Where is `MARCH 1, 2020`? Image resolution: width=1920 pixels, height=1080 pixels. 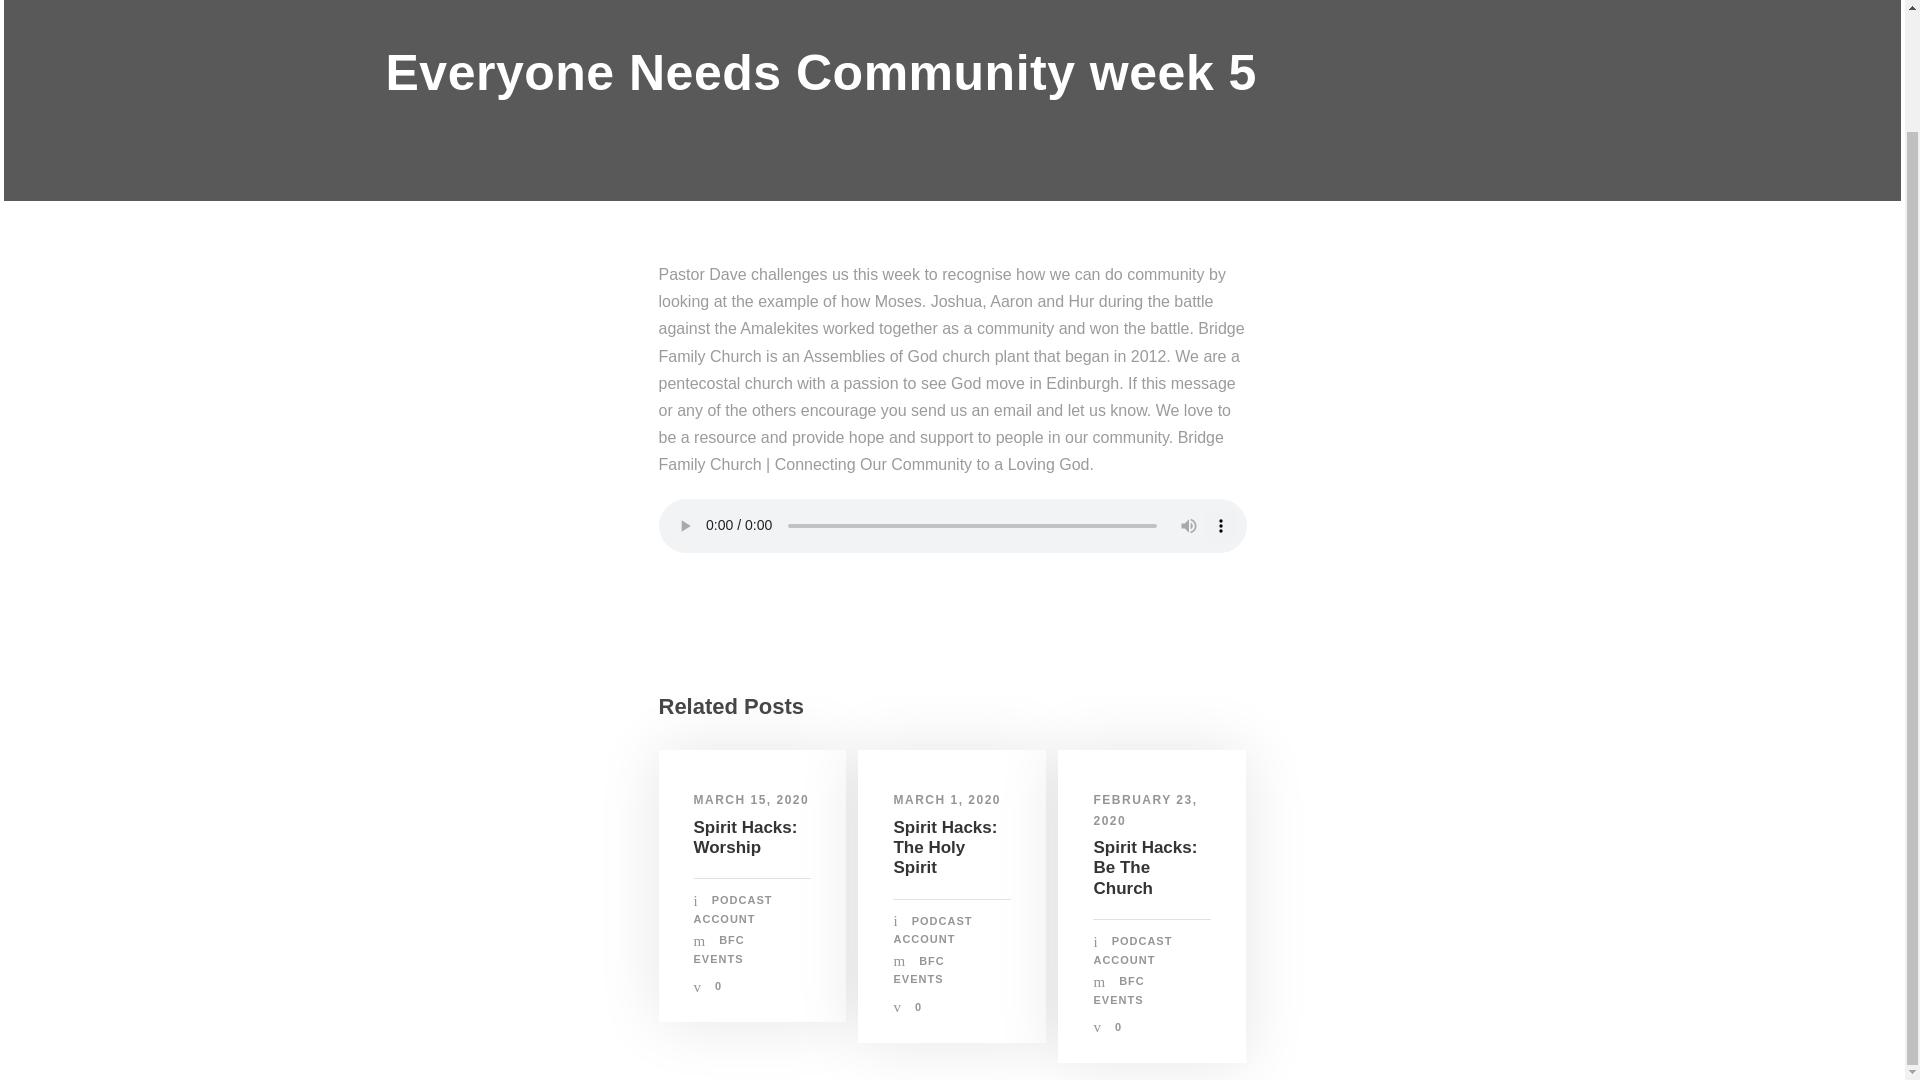 MARCH 1, 2020 is located at coordinates (946, 799).